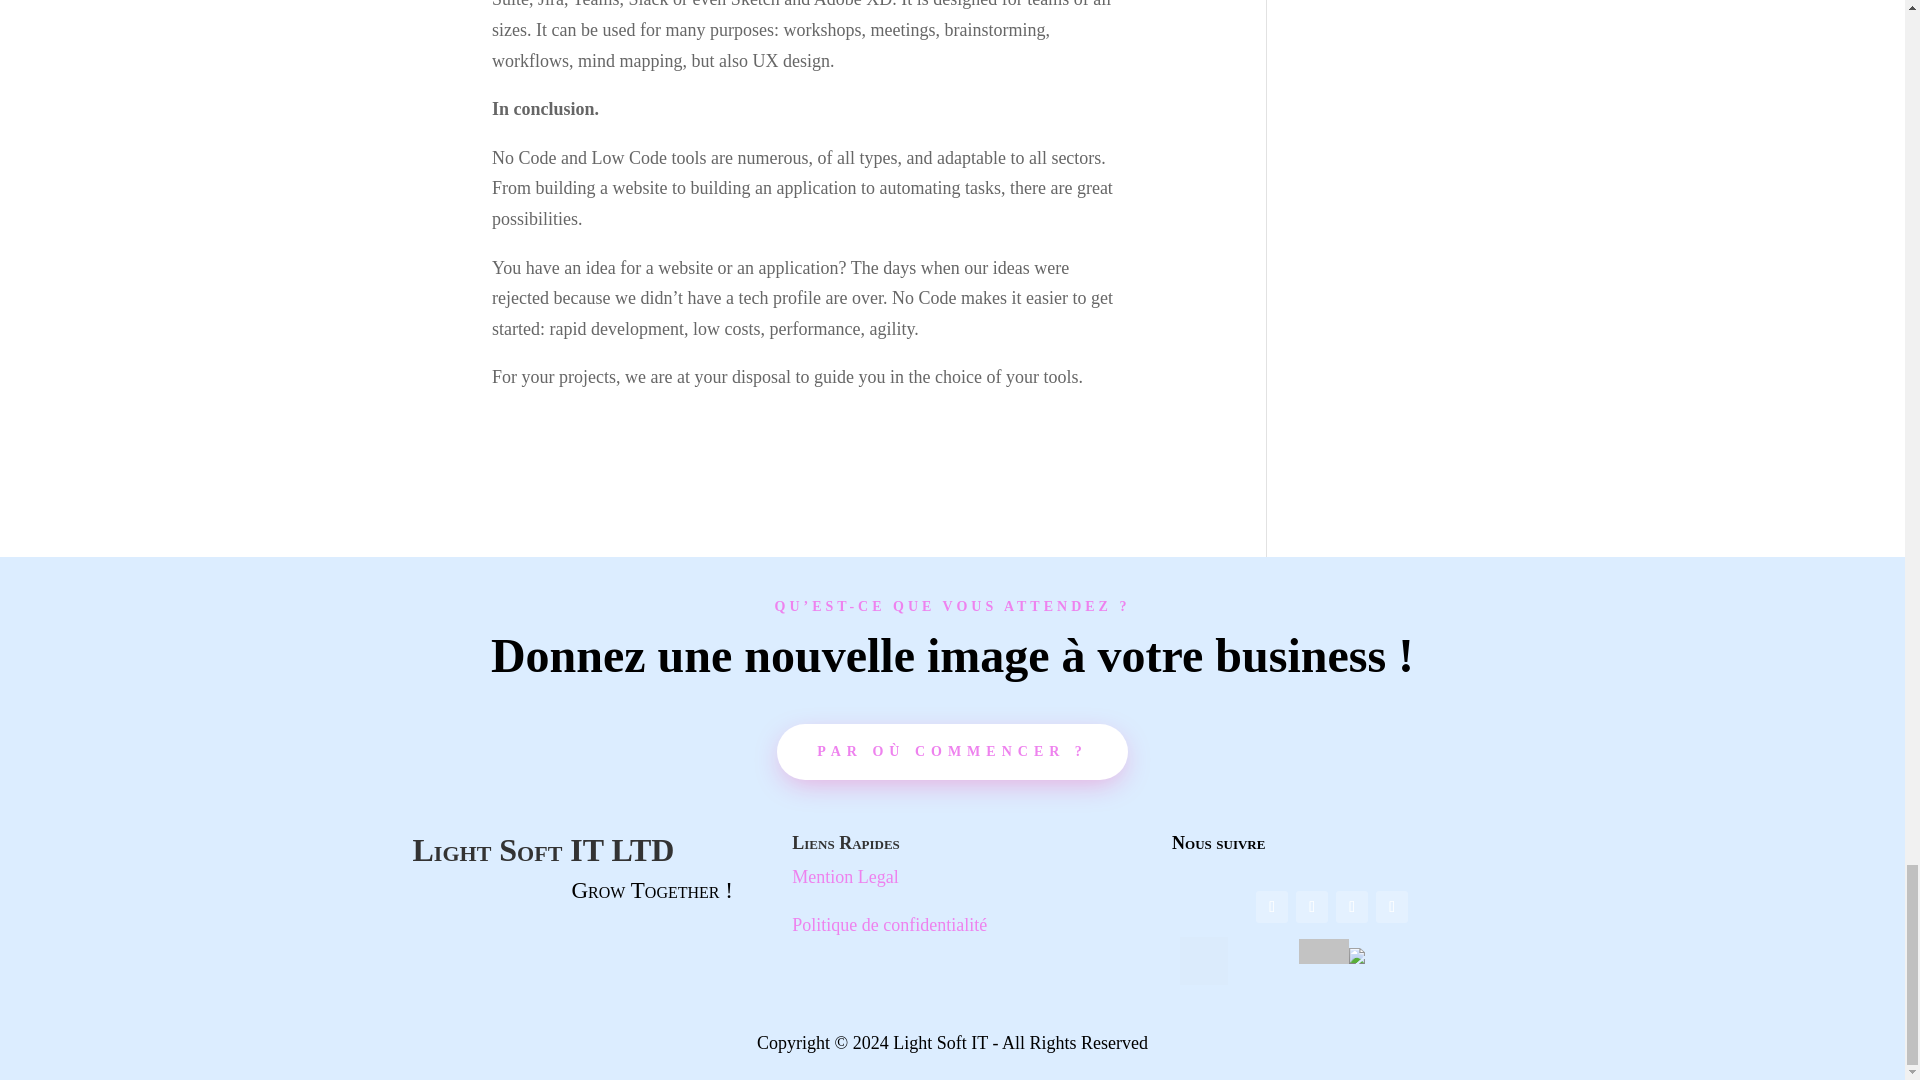 The height and width of the screenshot is (1080, 1920). I want to click on Suivez sur Facebook, so click(1272, 907).